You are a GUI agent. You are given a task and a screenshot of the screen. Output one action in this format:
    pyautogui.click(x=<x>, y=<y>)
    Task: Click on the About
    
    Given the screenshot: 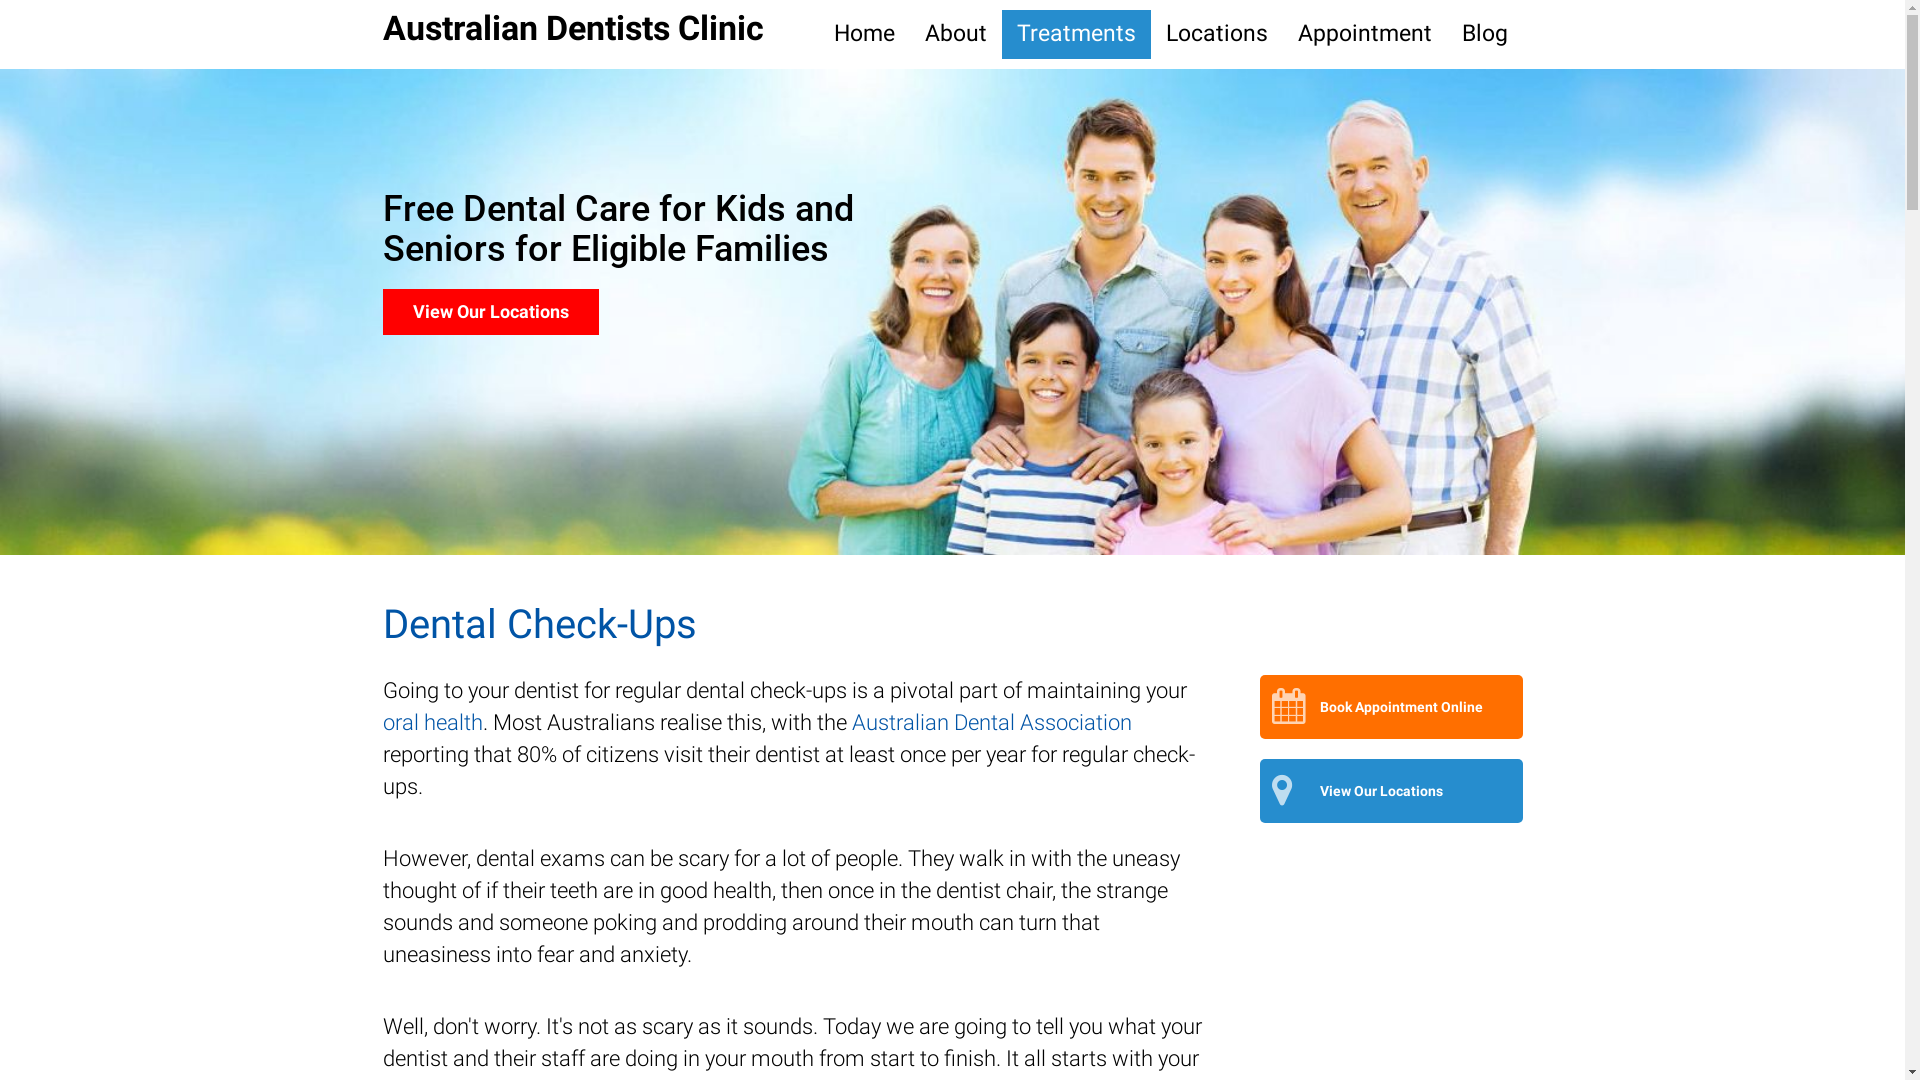 What is the action you would take?
    pyautogui.click(x=956, y=34)
    